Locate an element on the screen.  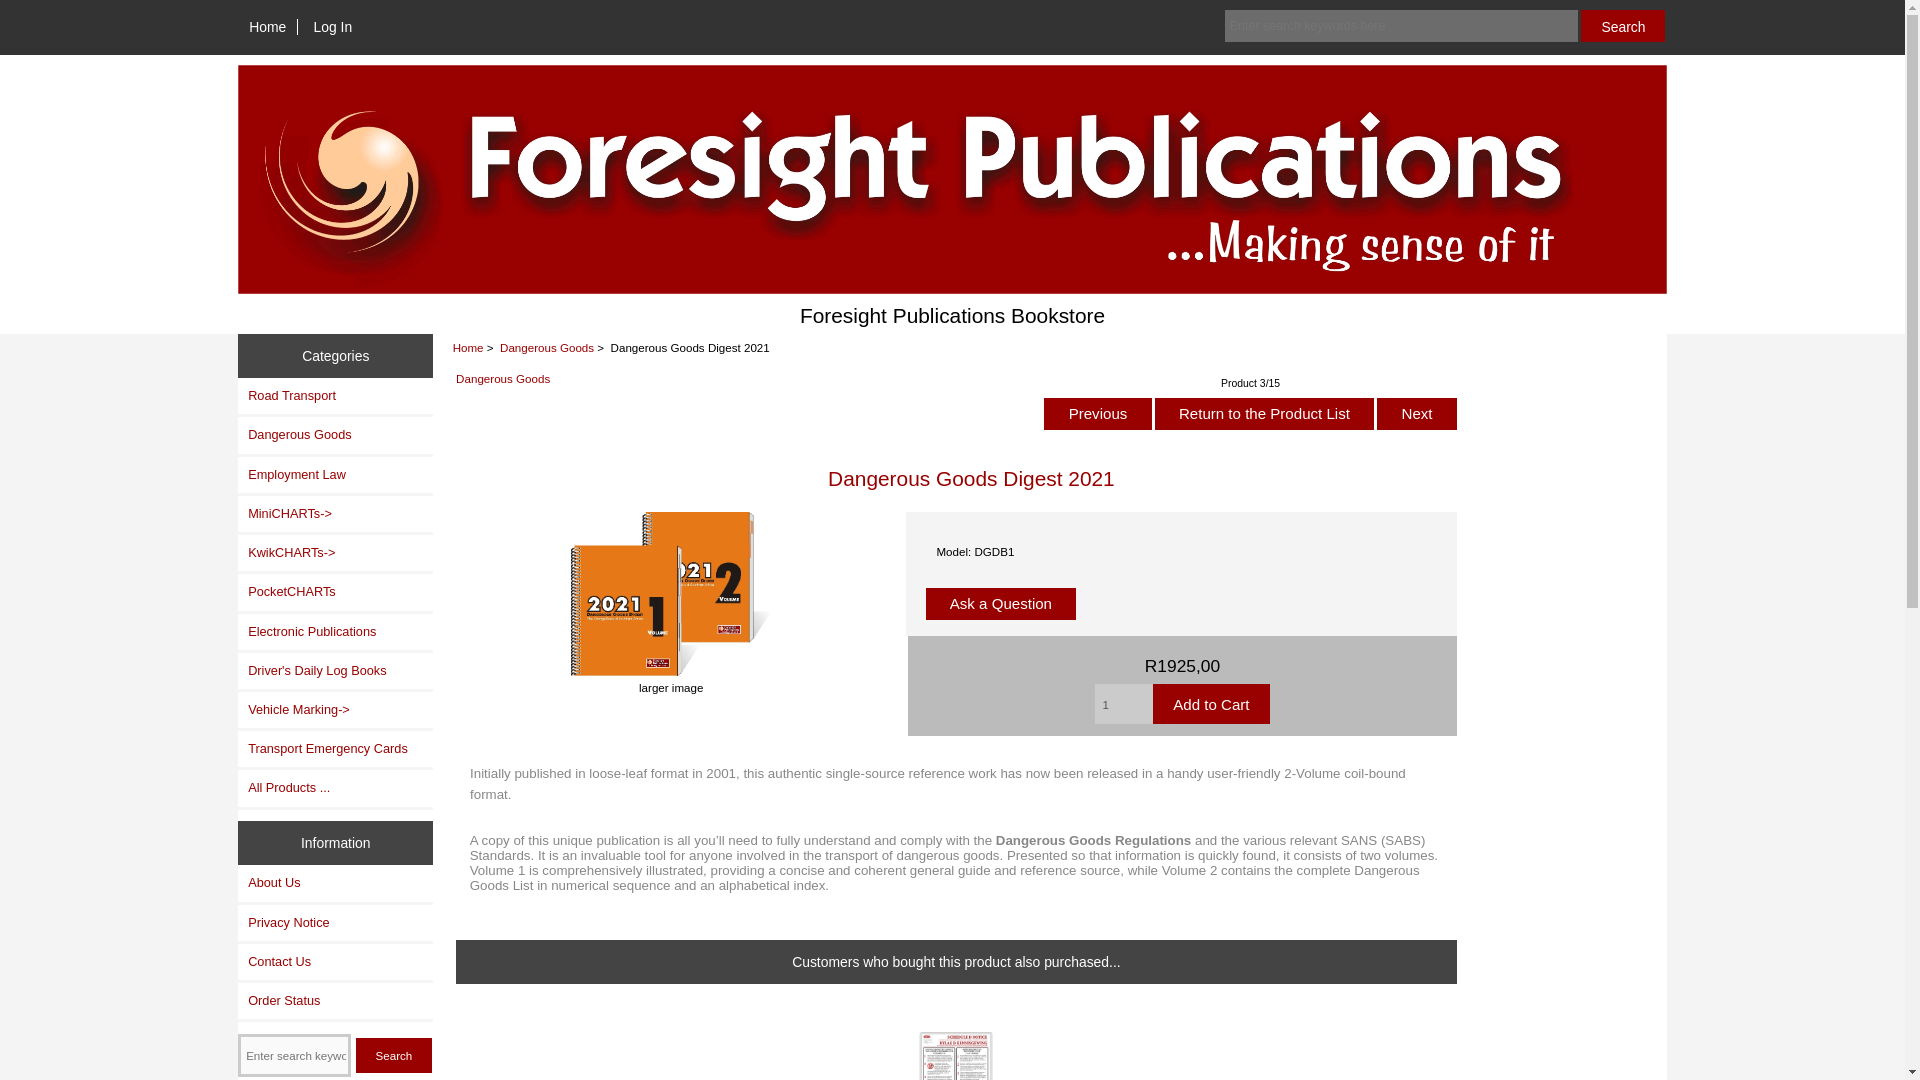
Search is located at coordinates (394, 1055).